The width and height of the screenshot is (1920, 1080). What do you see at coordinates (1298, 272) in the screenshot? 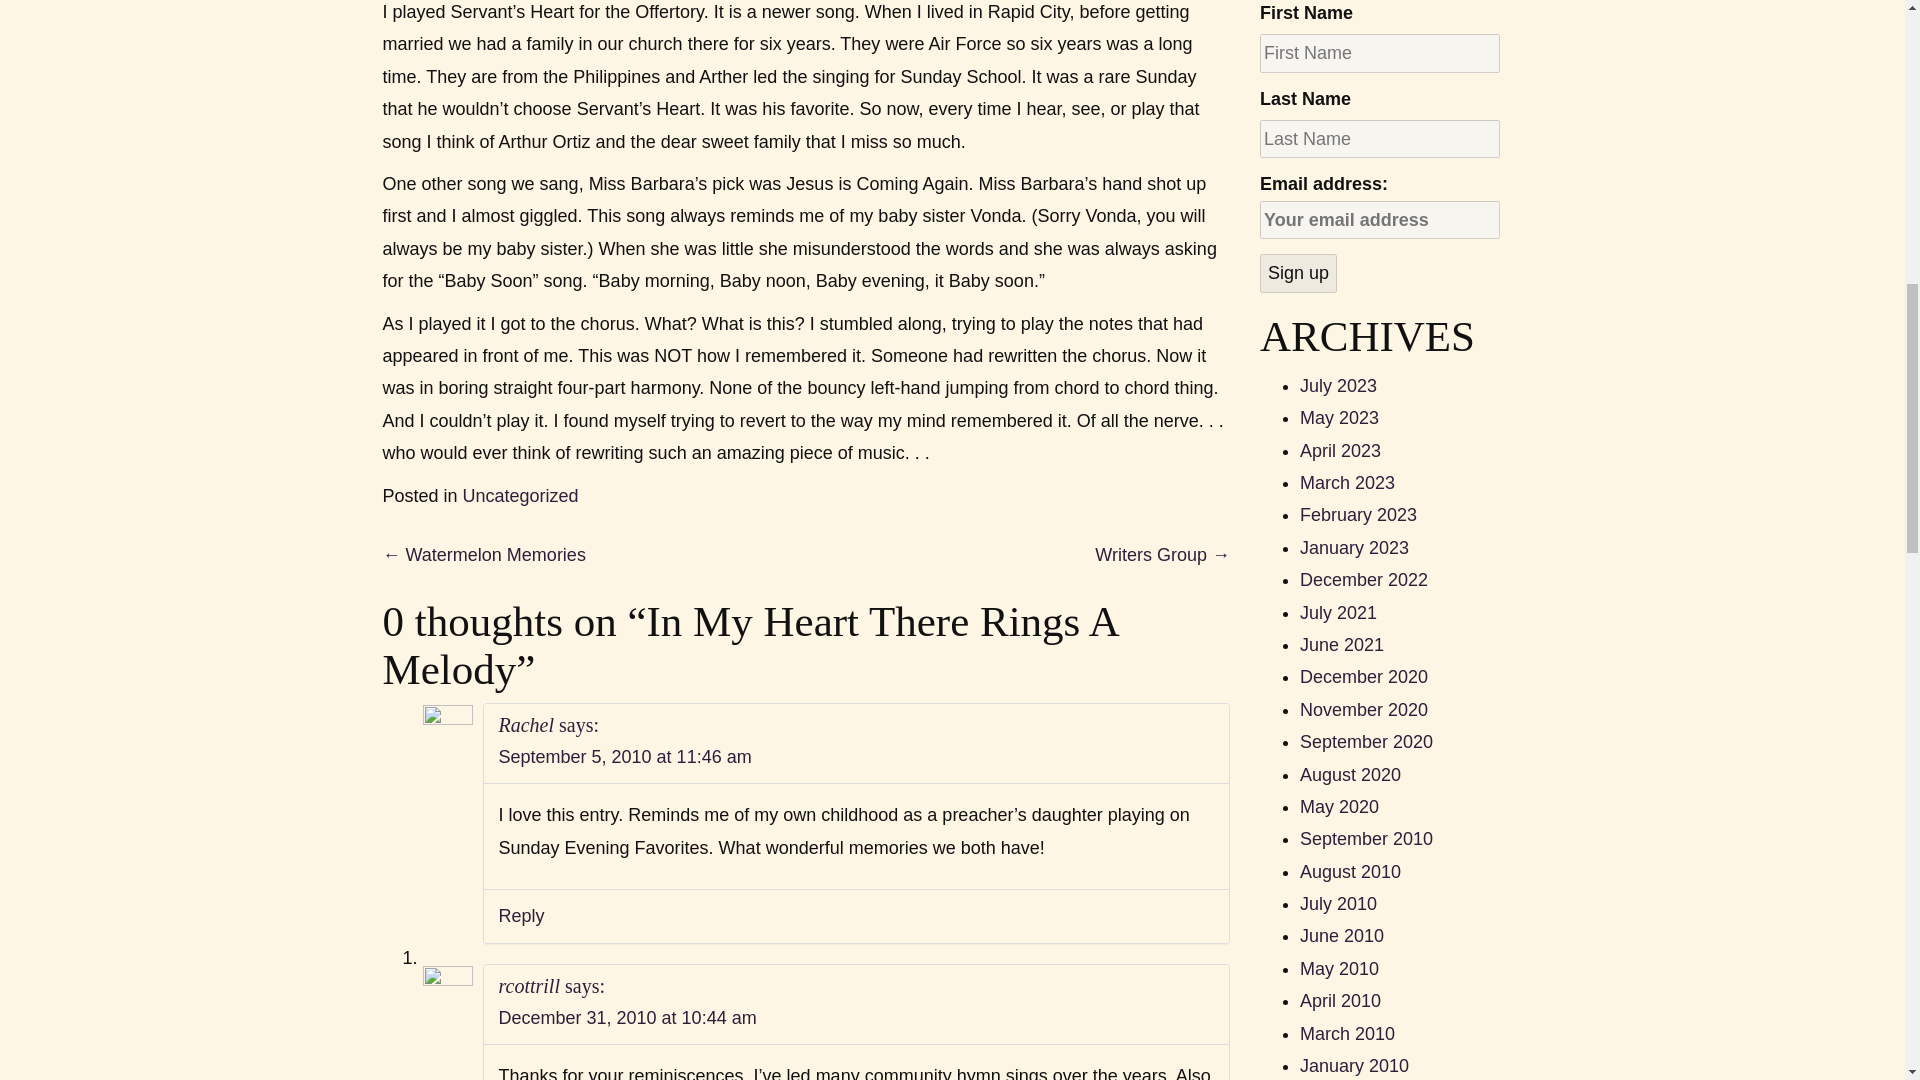
I see `Sign up` at bounding box center [1298, 272].